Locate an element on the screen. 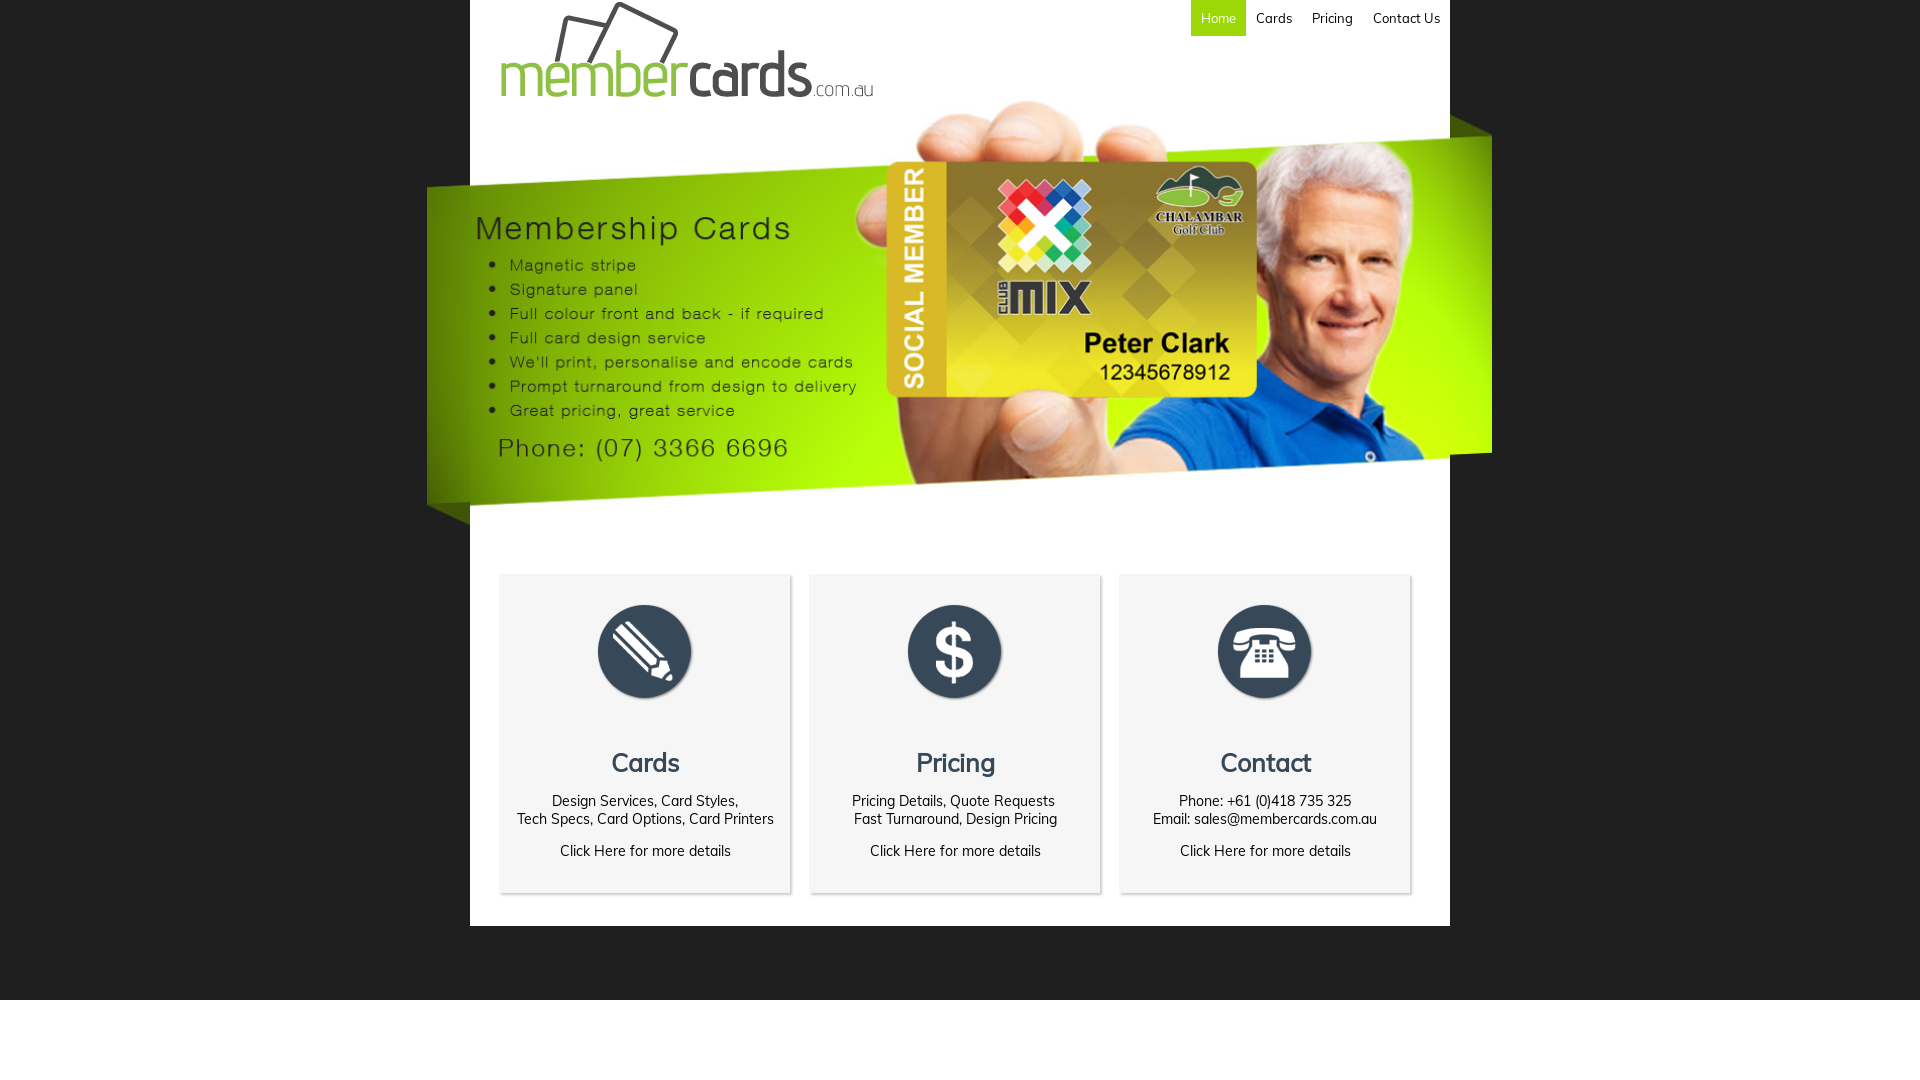 This screenshot has height=1080, width=1920. Pricing is located at coordinates (1332, 18).